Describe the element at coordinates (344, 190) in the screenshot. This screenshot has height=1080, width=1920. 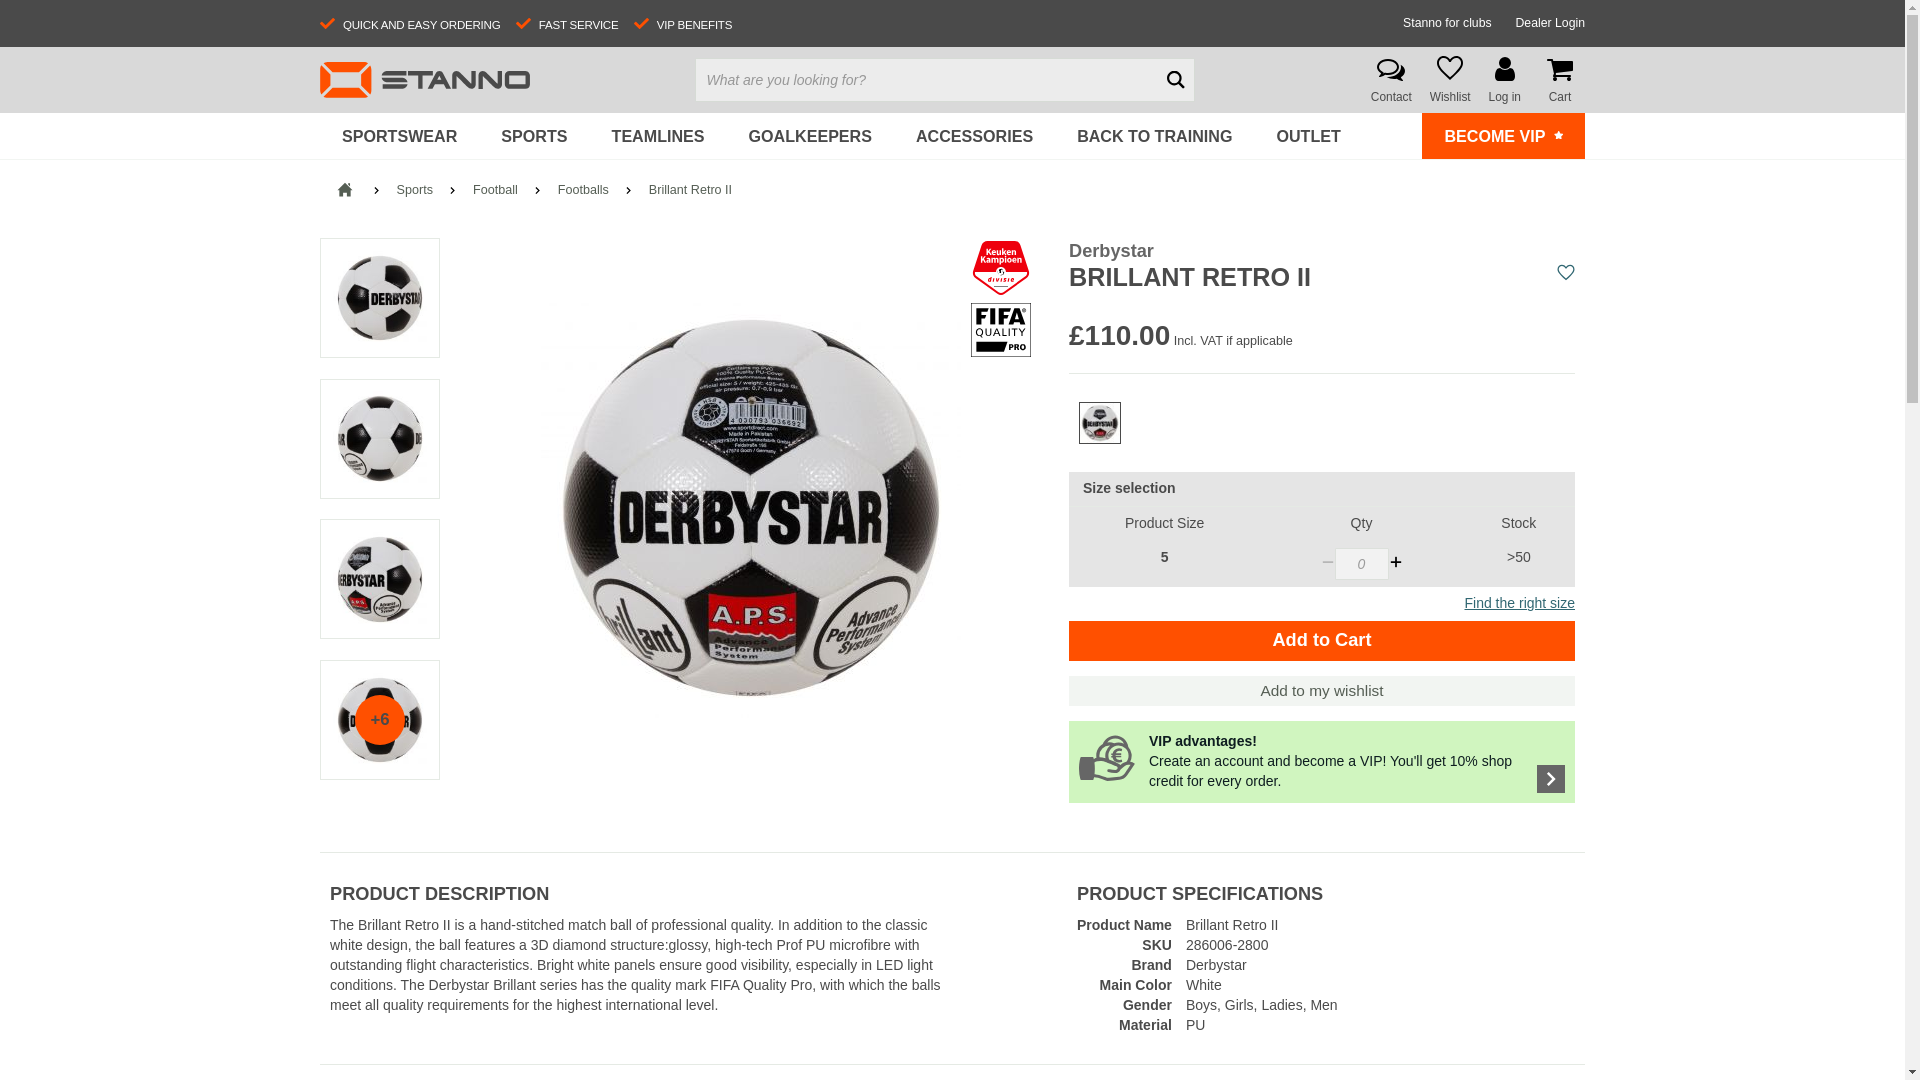
I see `Home` at that location.